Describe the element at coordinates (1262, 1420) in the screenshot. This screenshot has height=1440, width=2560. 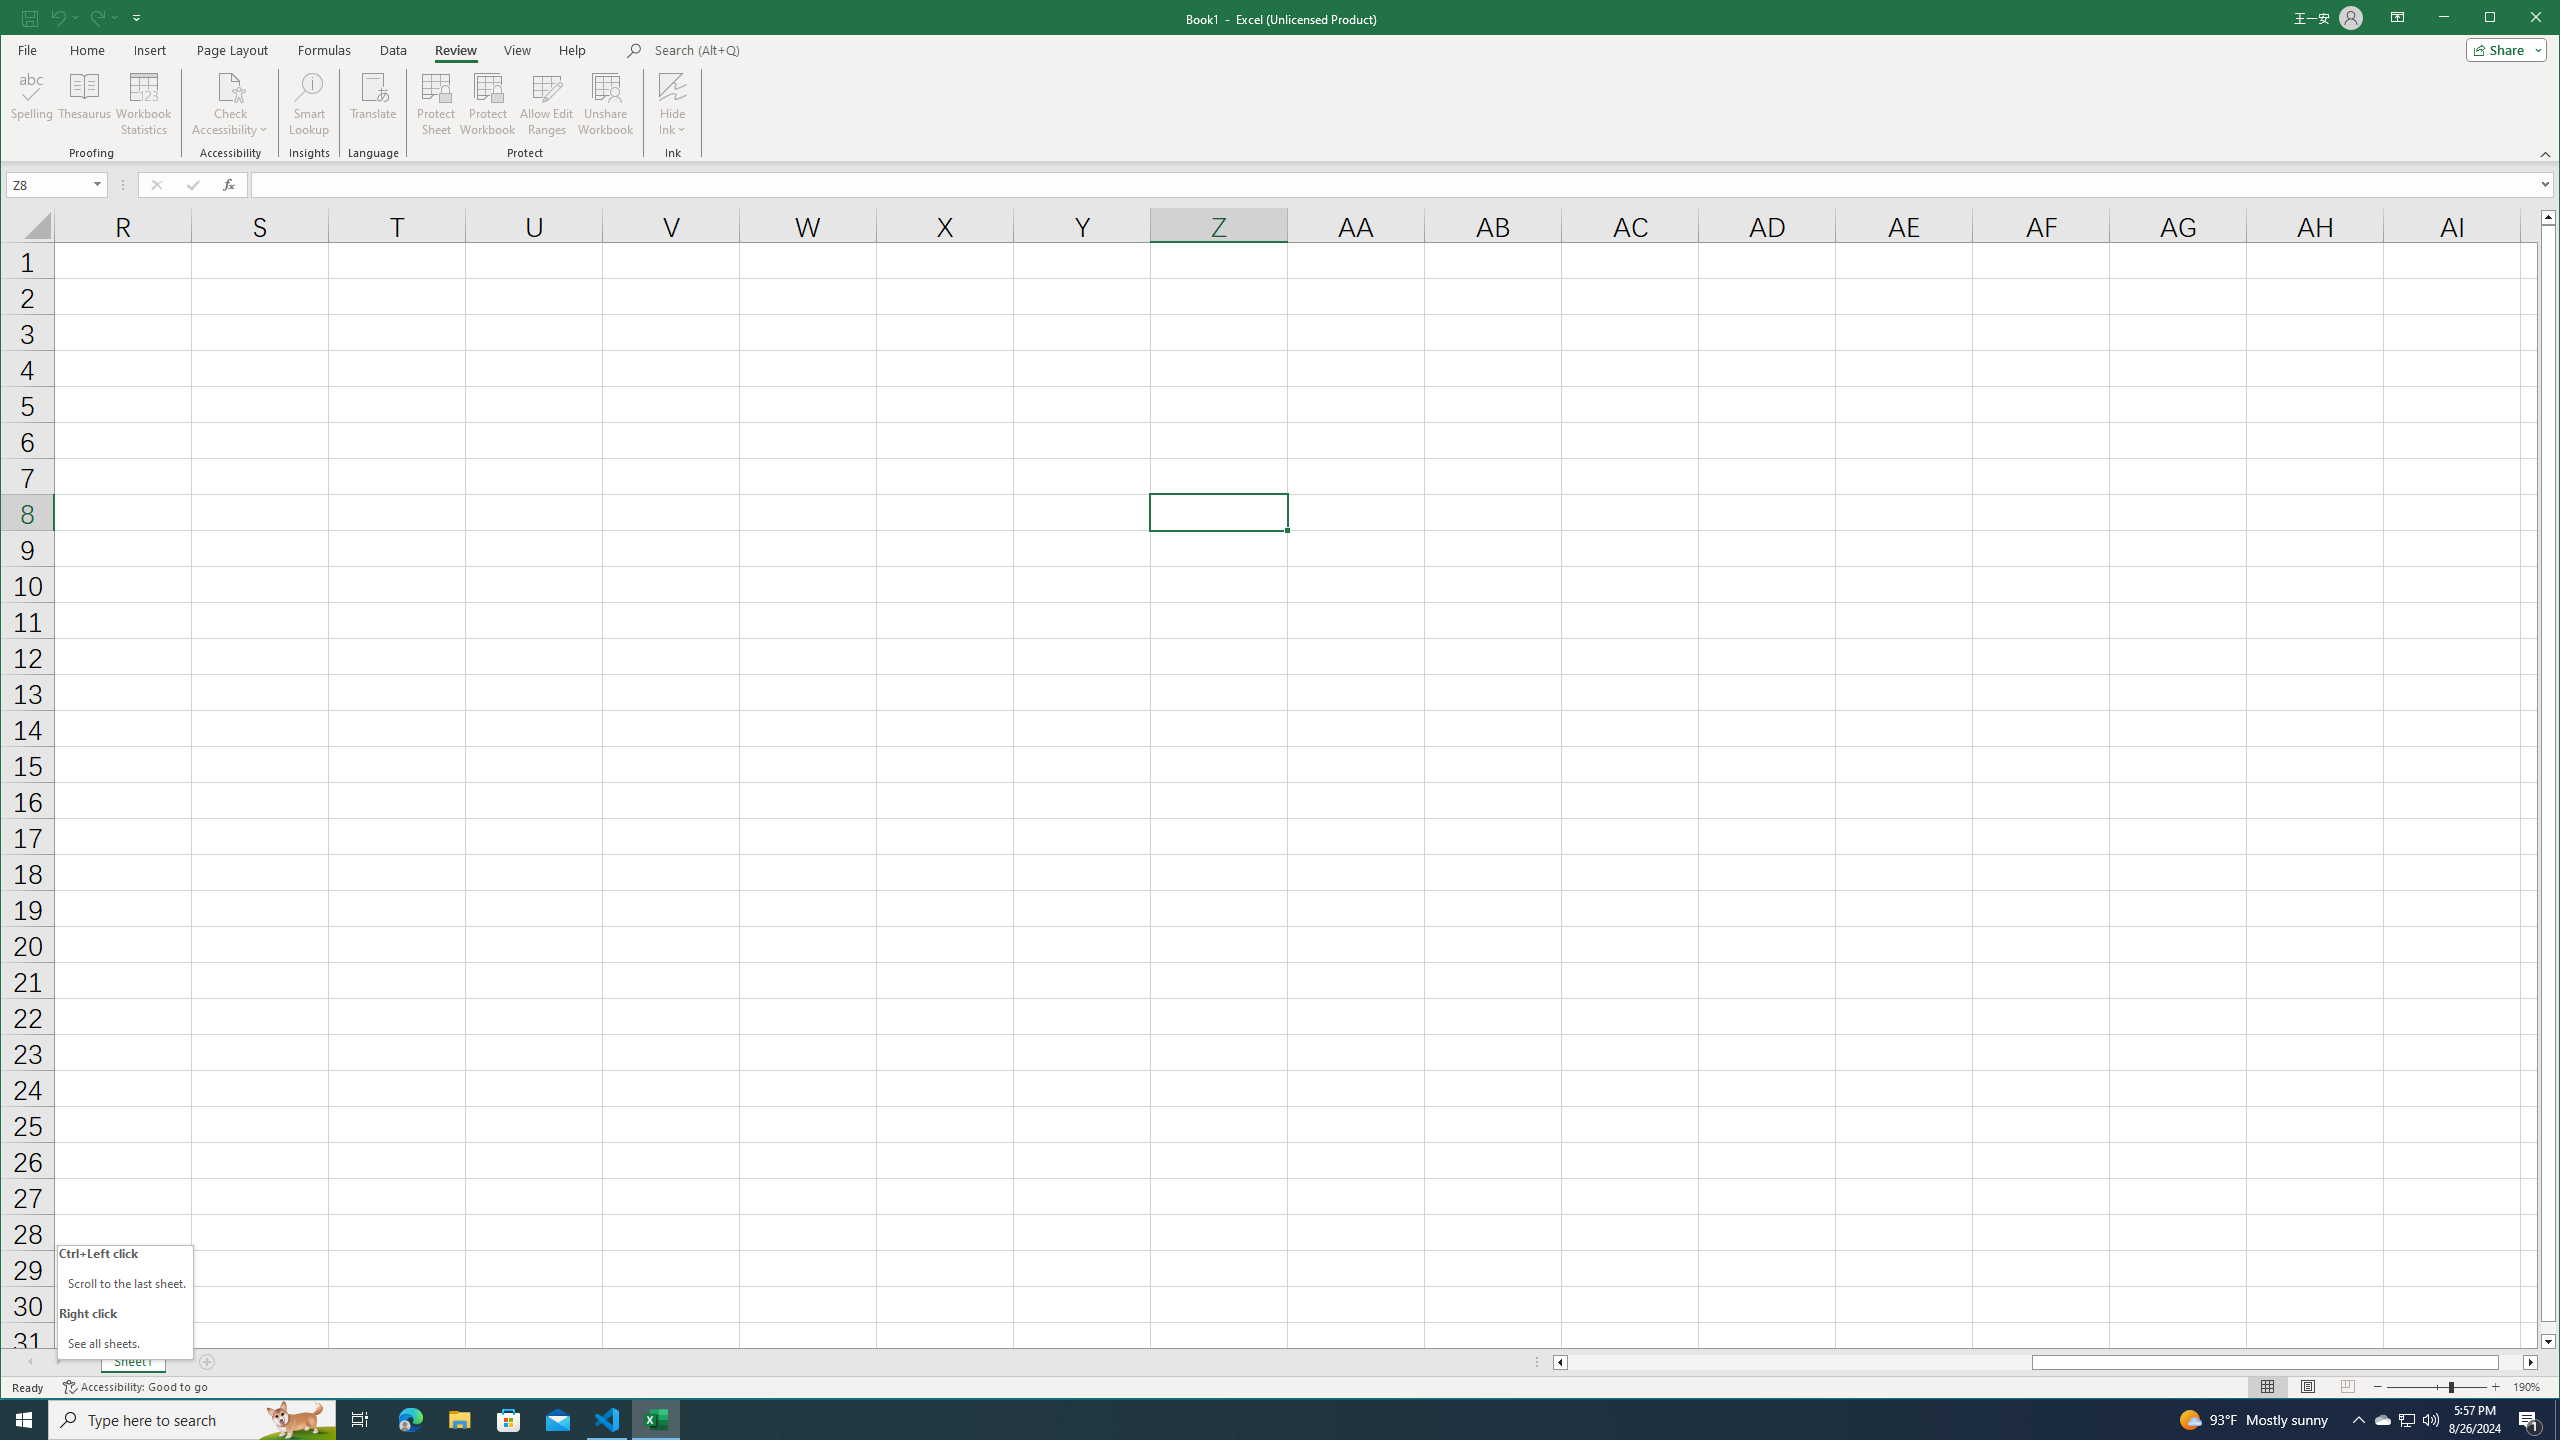
I see `Running applications` at that location.